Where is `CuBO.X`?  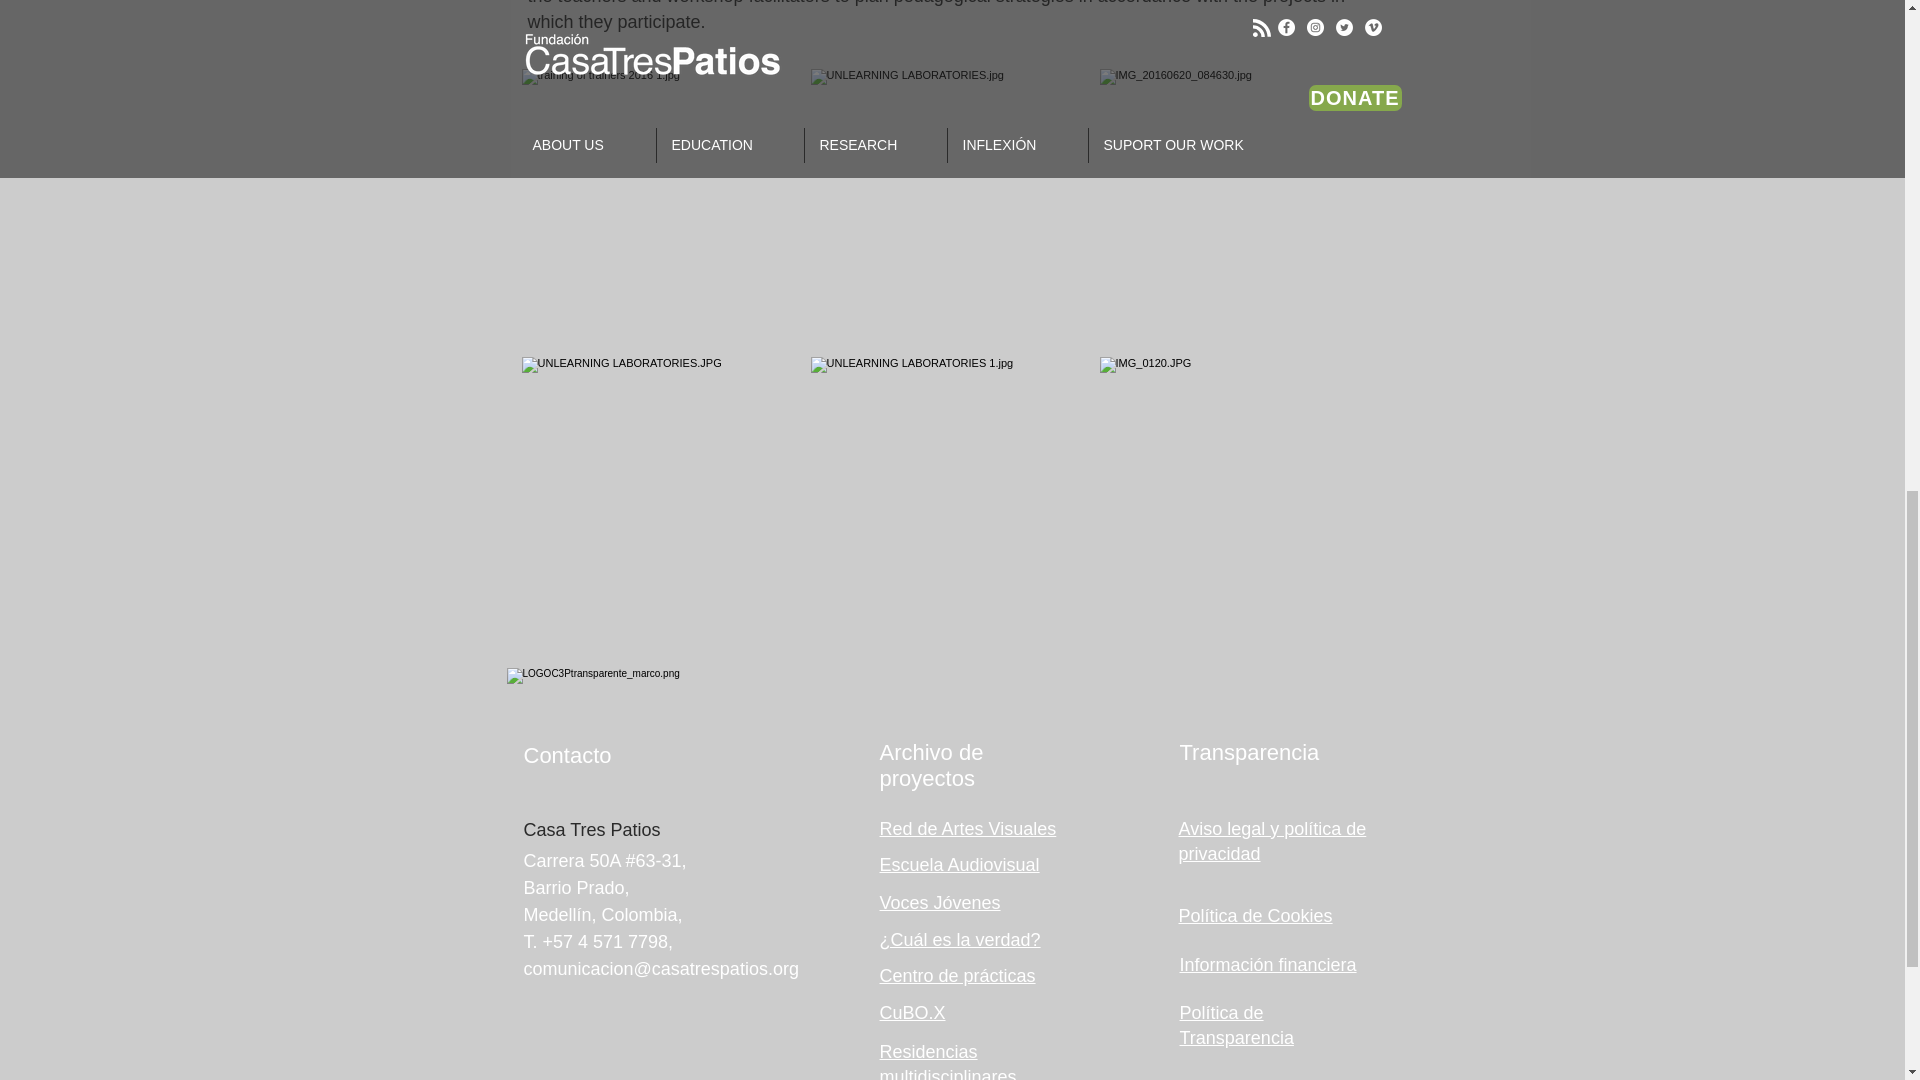
CuBO.X is located at coordinates (912, 1012).